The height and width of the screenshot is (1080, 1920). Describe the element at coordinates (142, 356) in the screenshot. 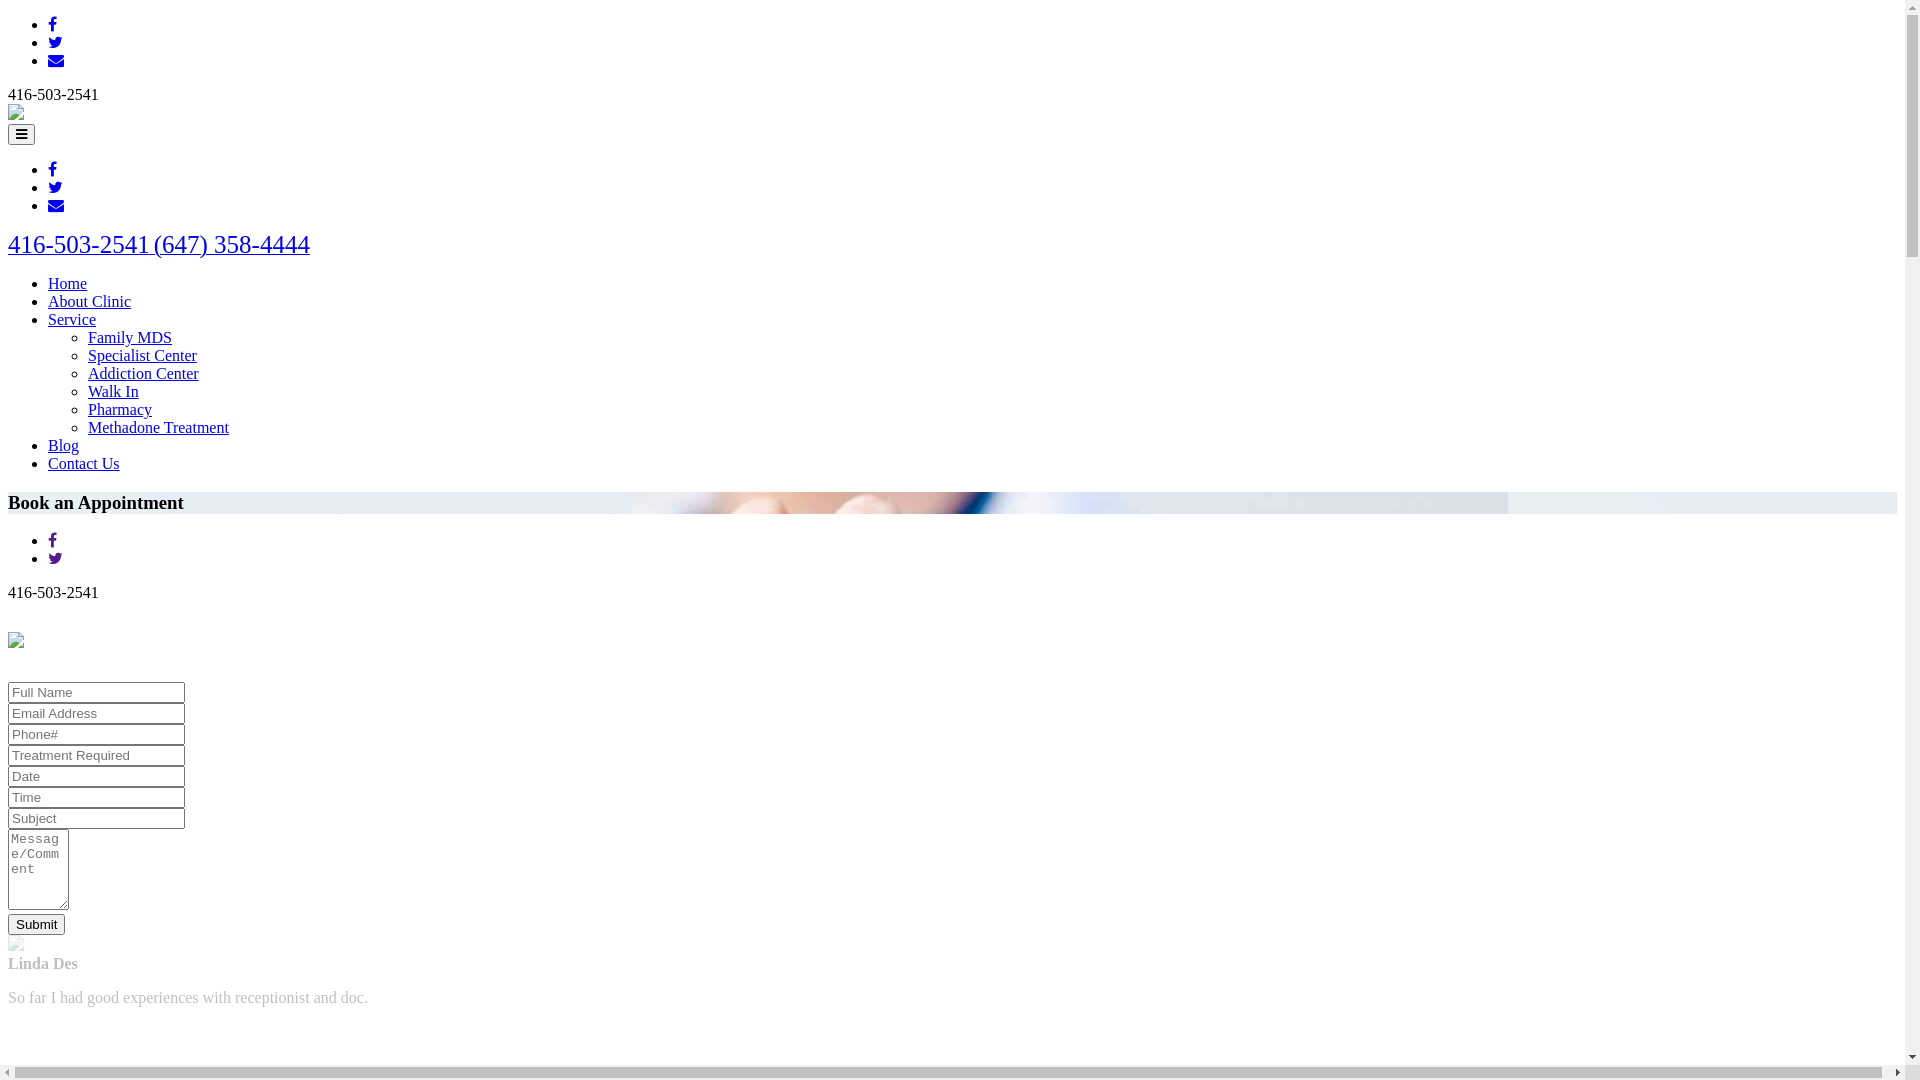

I see `Specialist Center` at that location.